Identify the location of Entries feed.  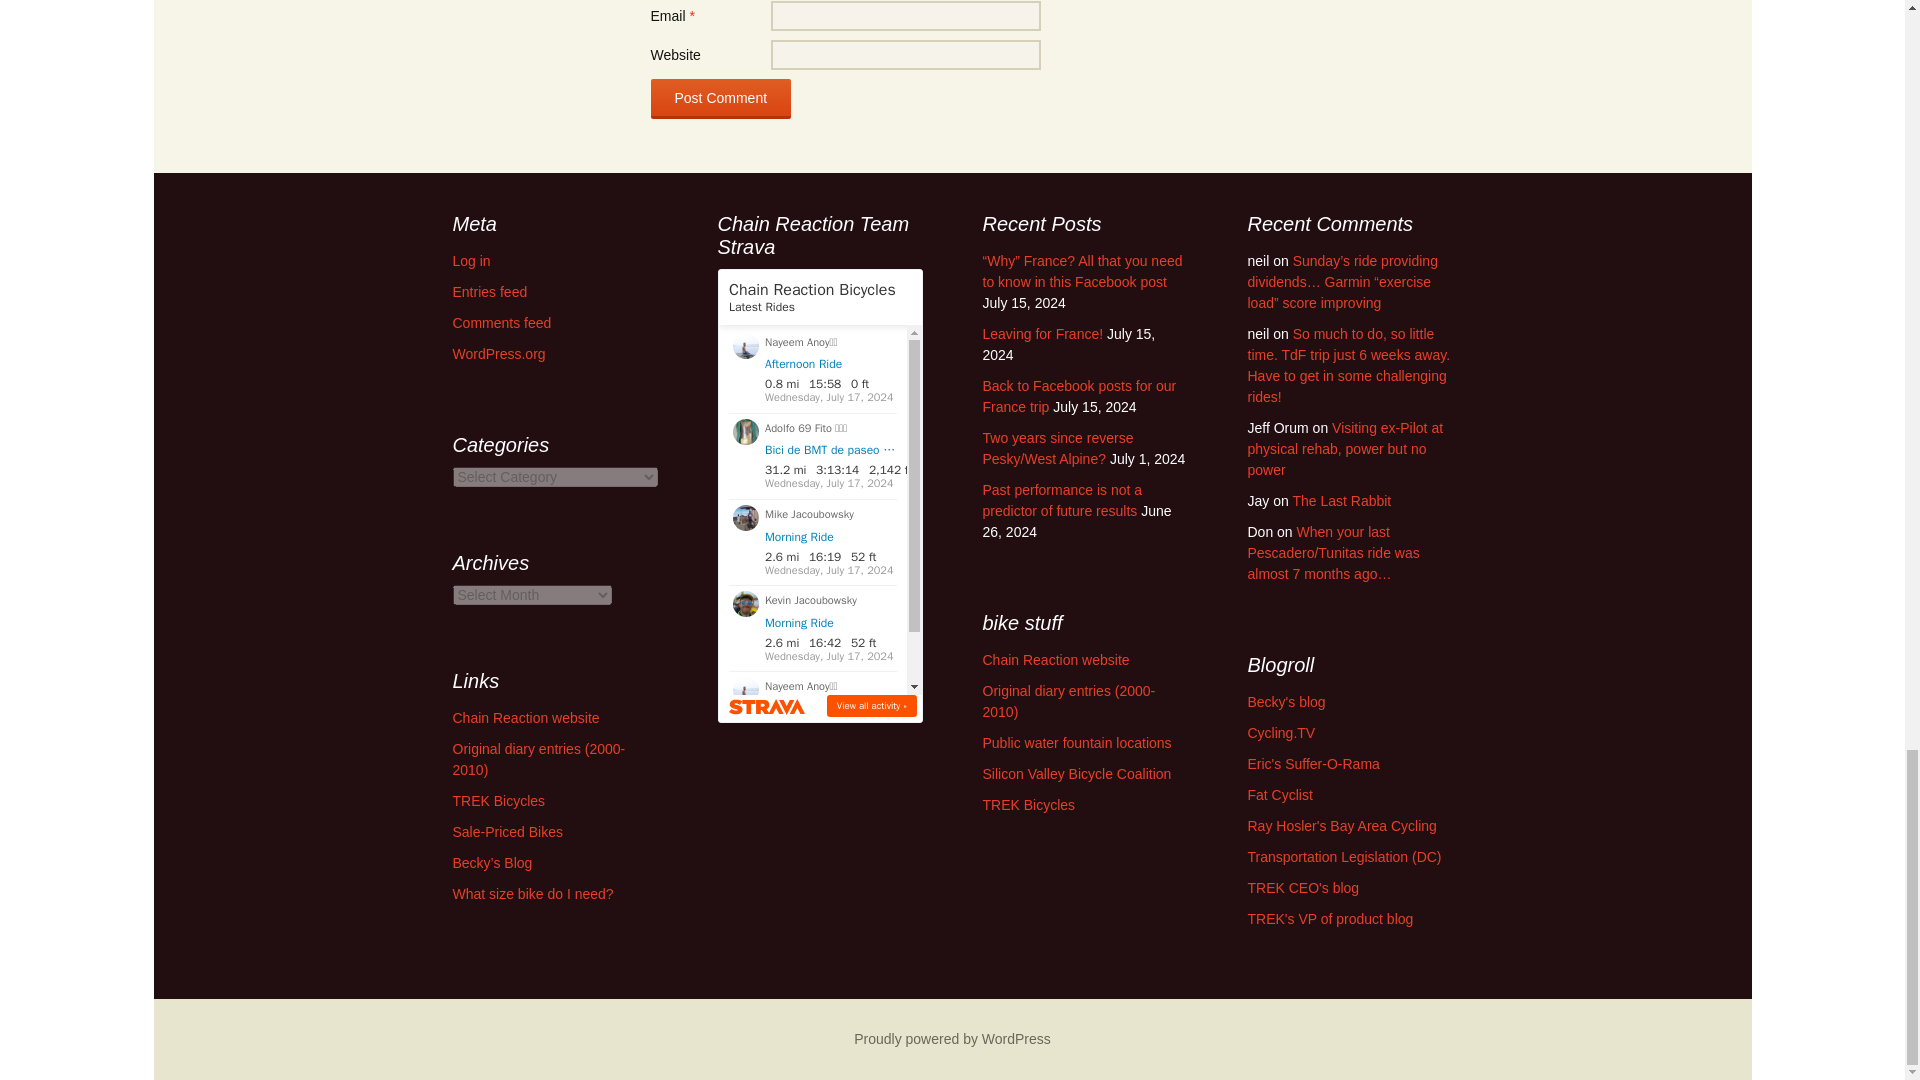
(488, 292).